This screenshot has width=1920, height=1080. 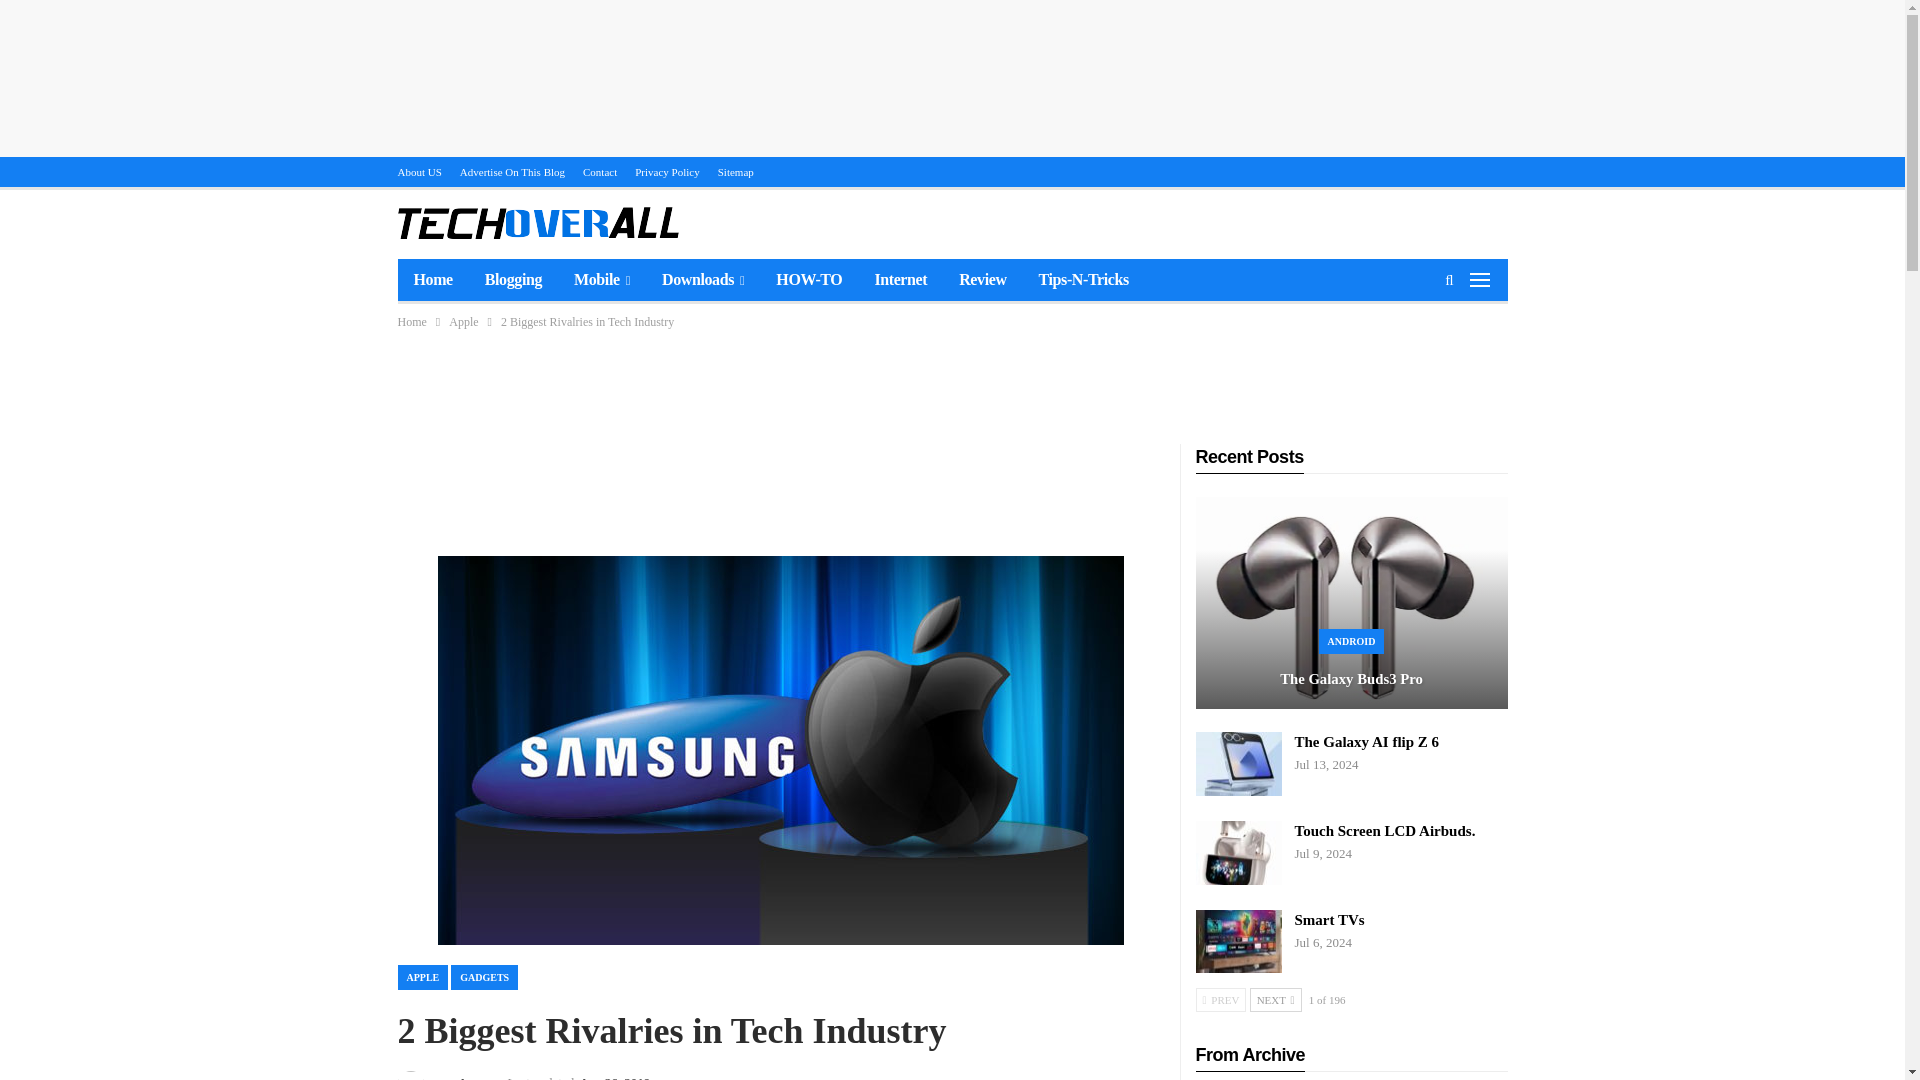 I want to click on GADGETS, so click(x=484, y=978).